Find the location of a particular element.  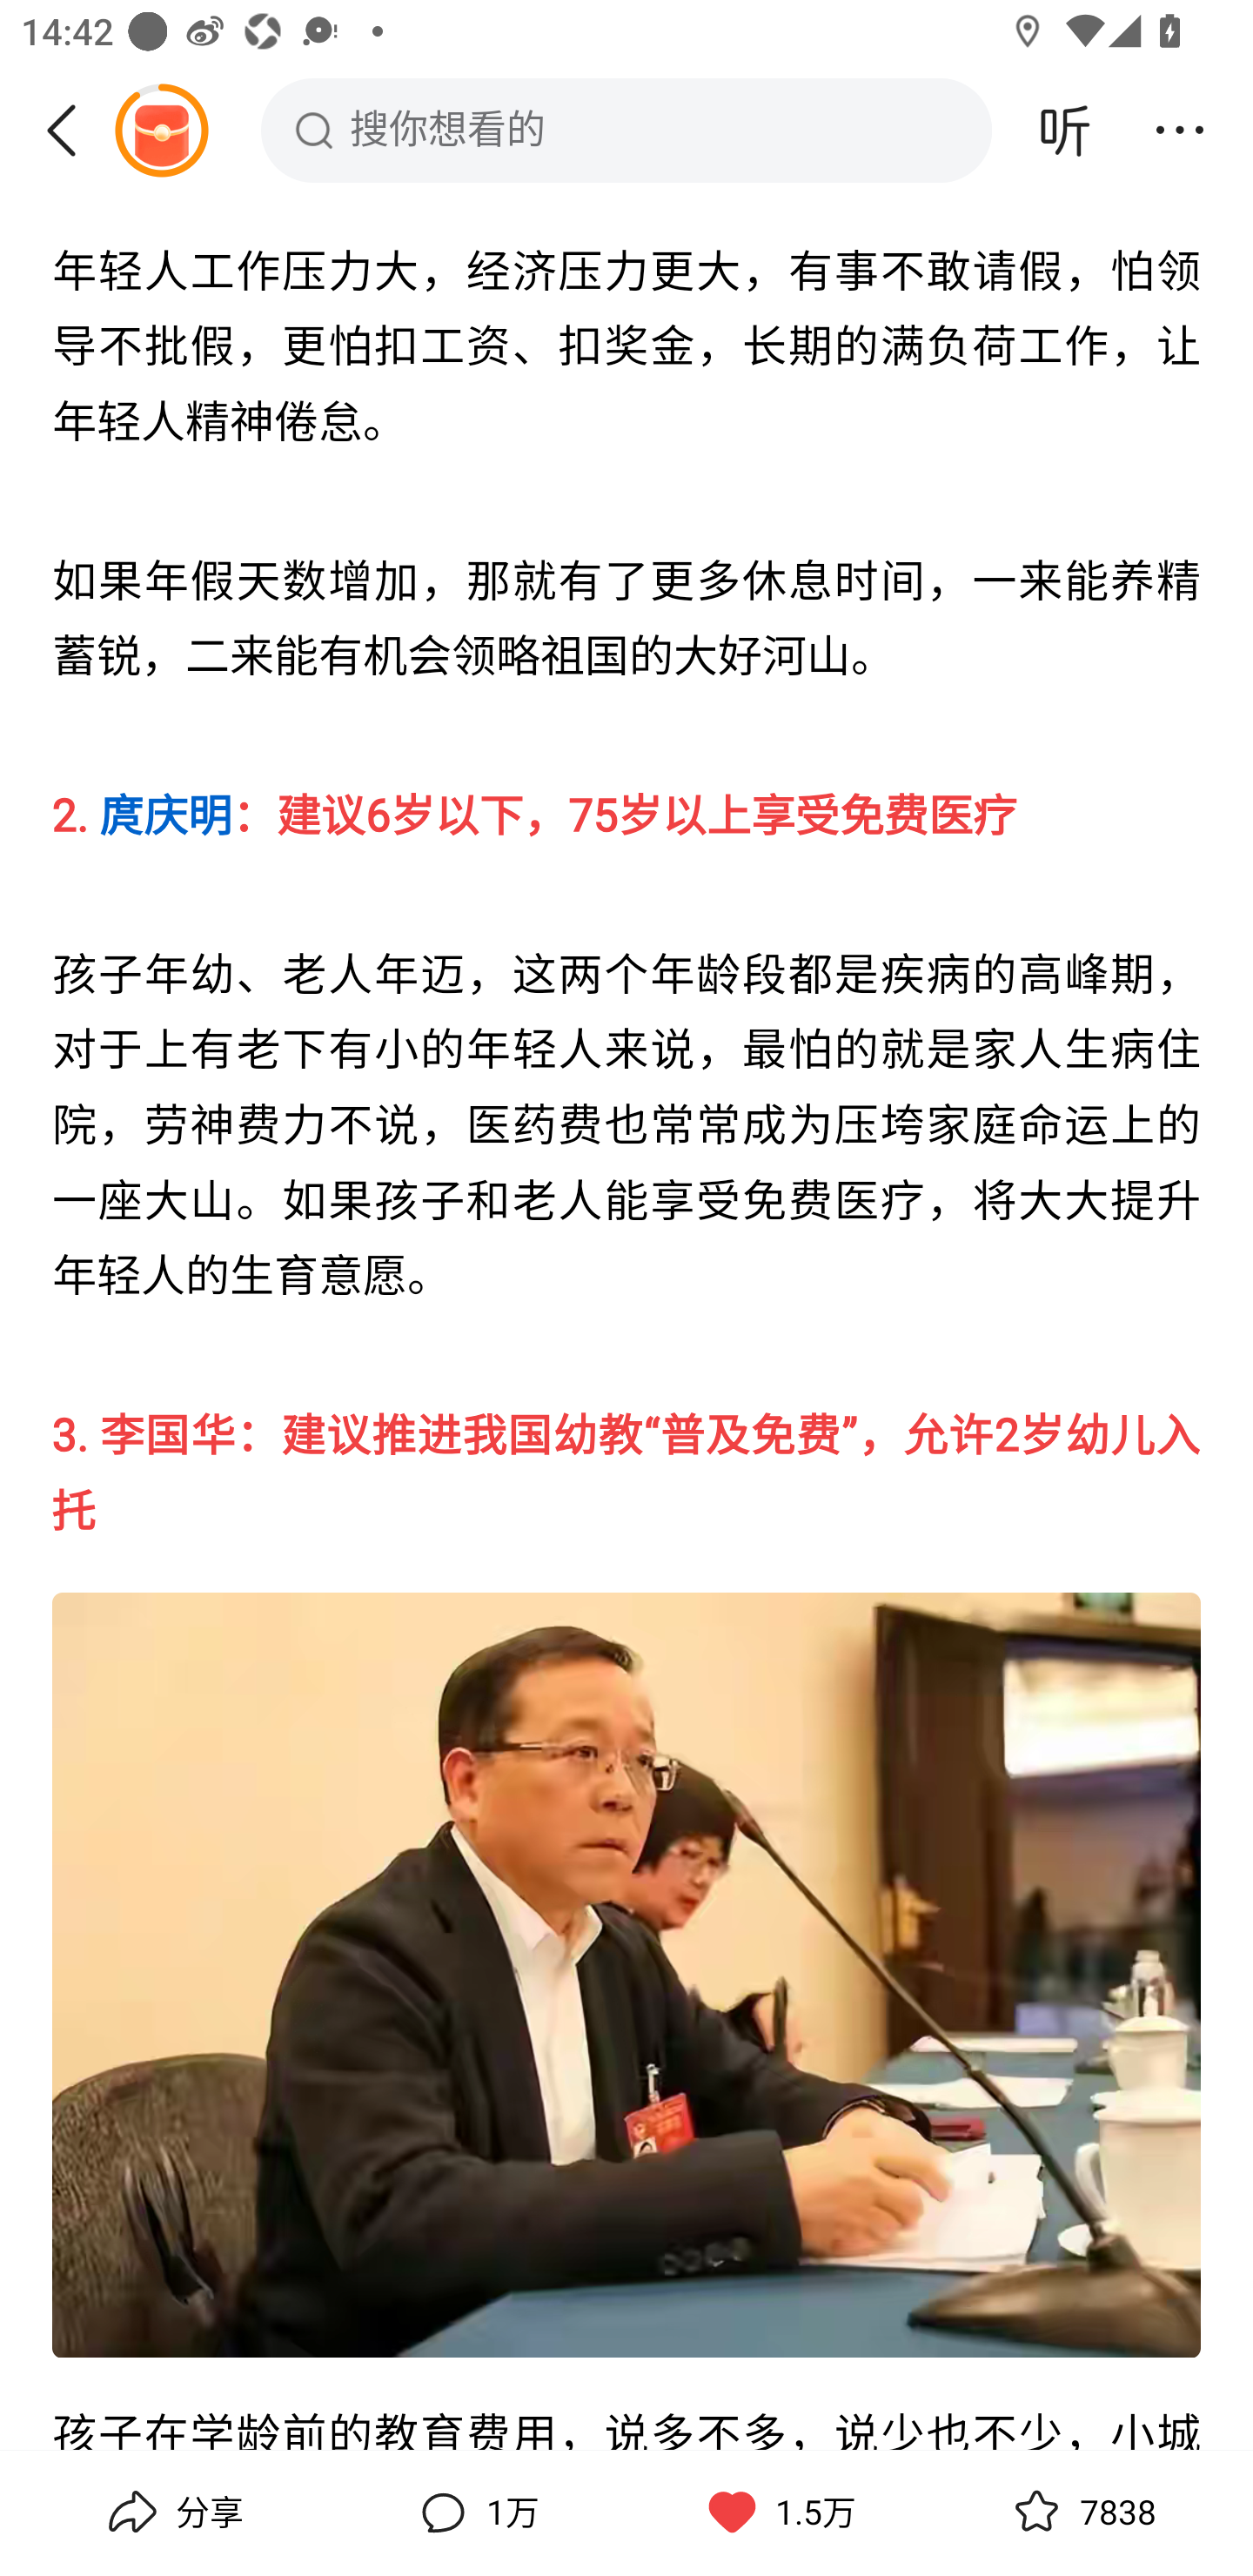

听头条 is located at coordinates (1065, 130).